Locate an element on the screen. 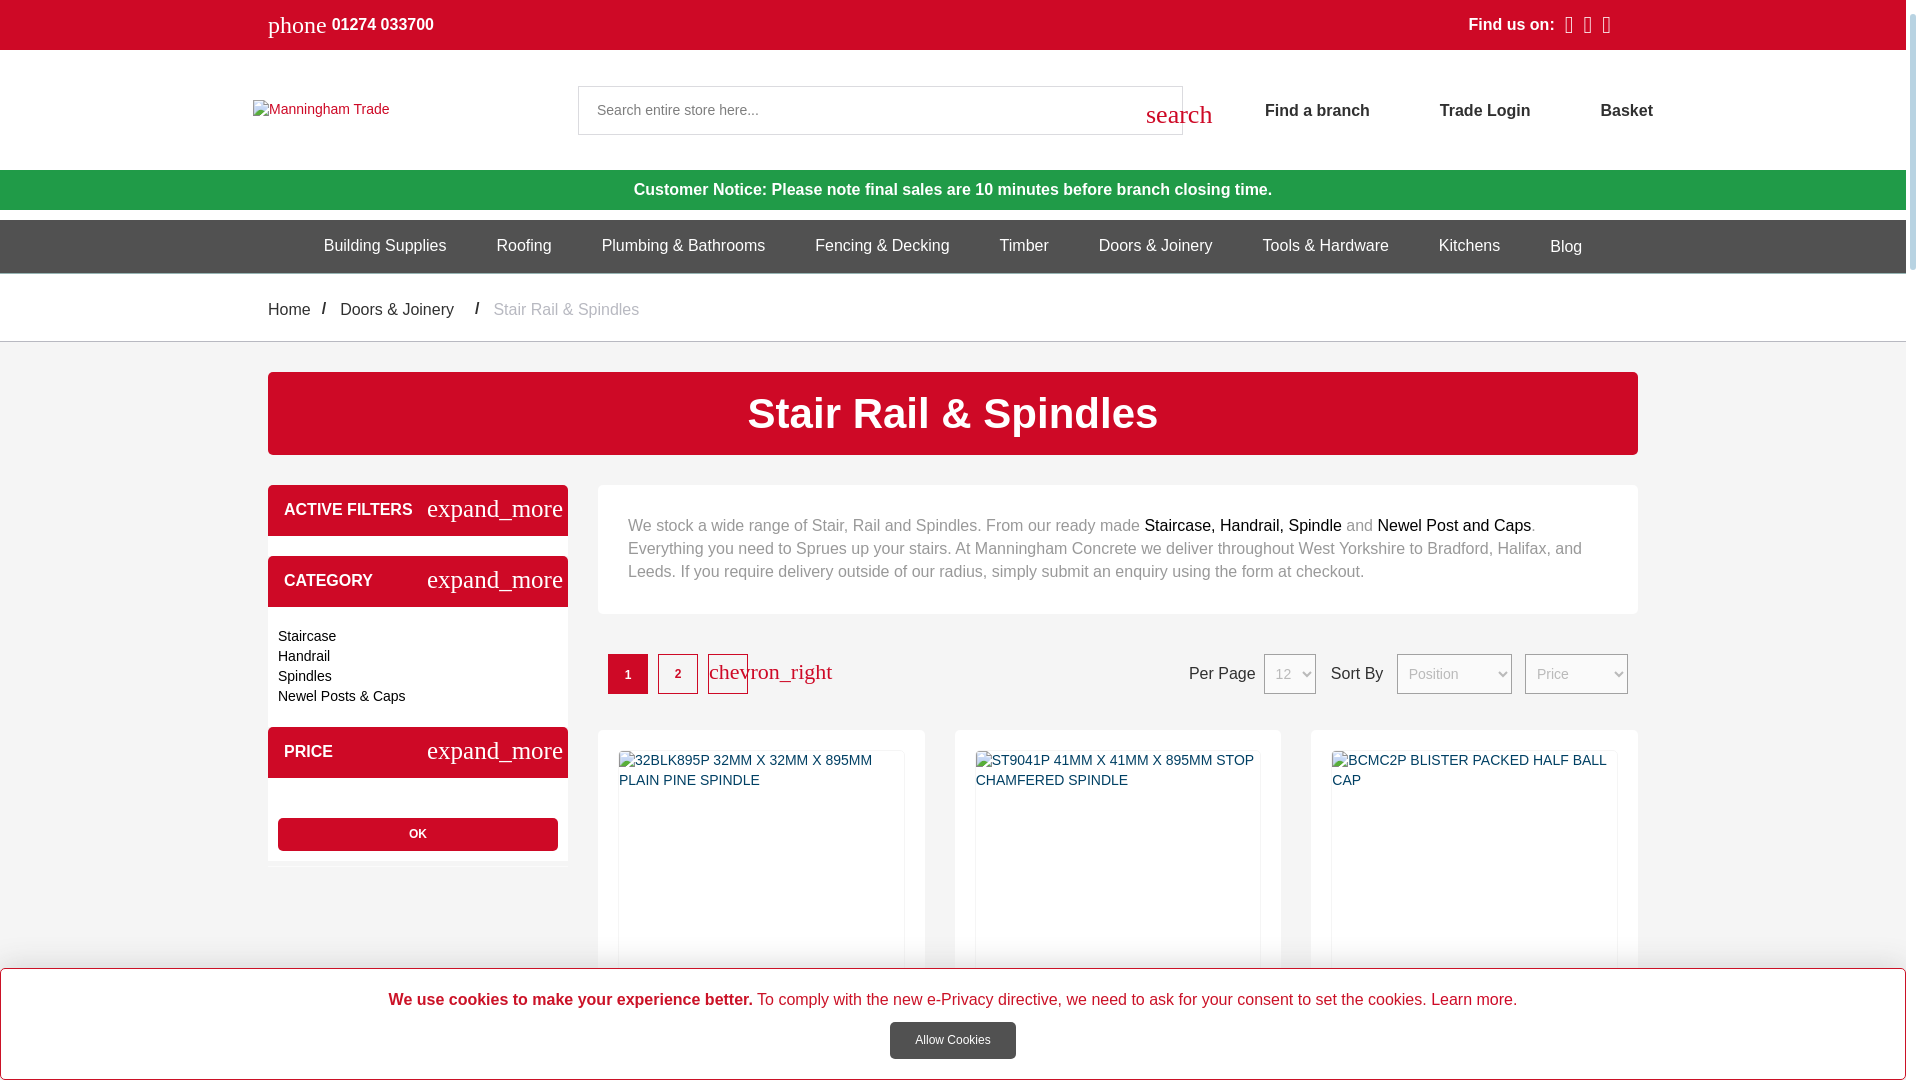 The width and height of the screenshot is (1920, 1080). Trade Login is located at coordinates (1450, 108).